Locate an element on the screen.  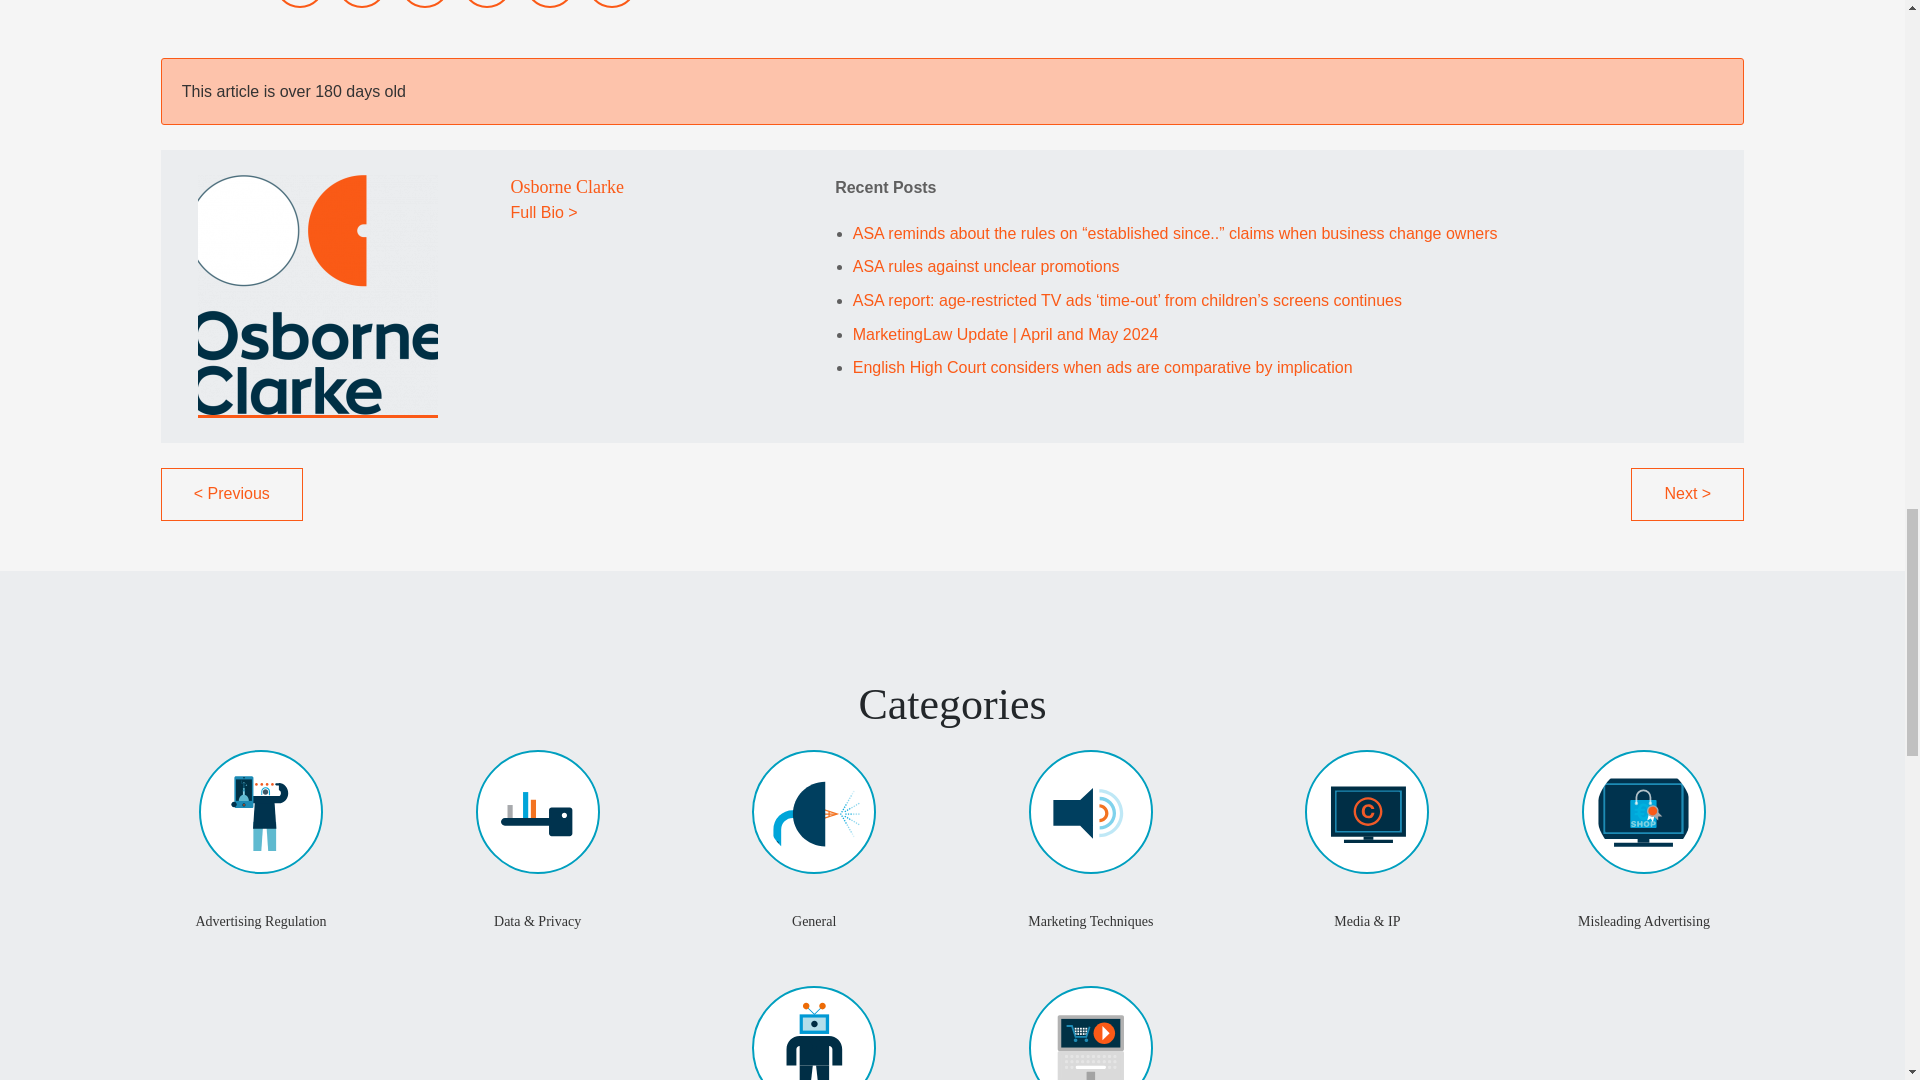
marketinglaw LinkedIn account is located at coordinates (362, 4).